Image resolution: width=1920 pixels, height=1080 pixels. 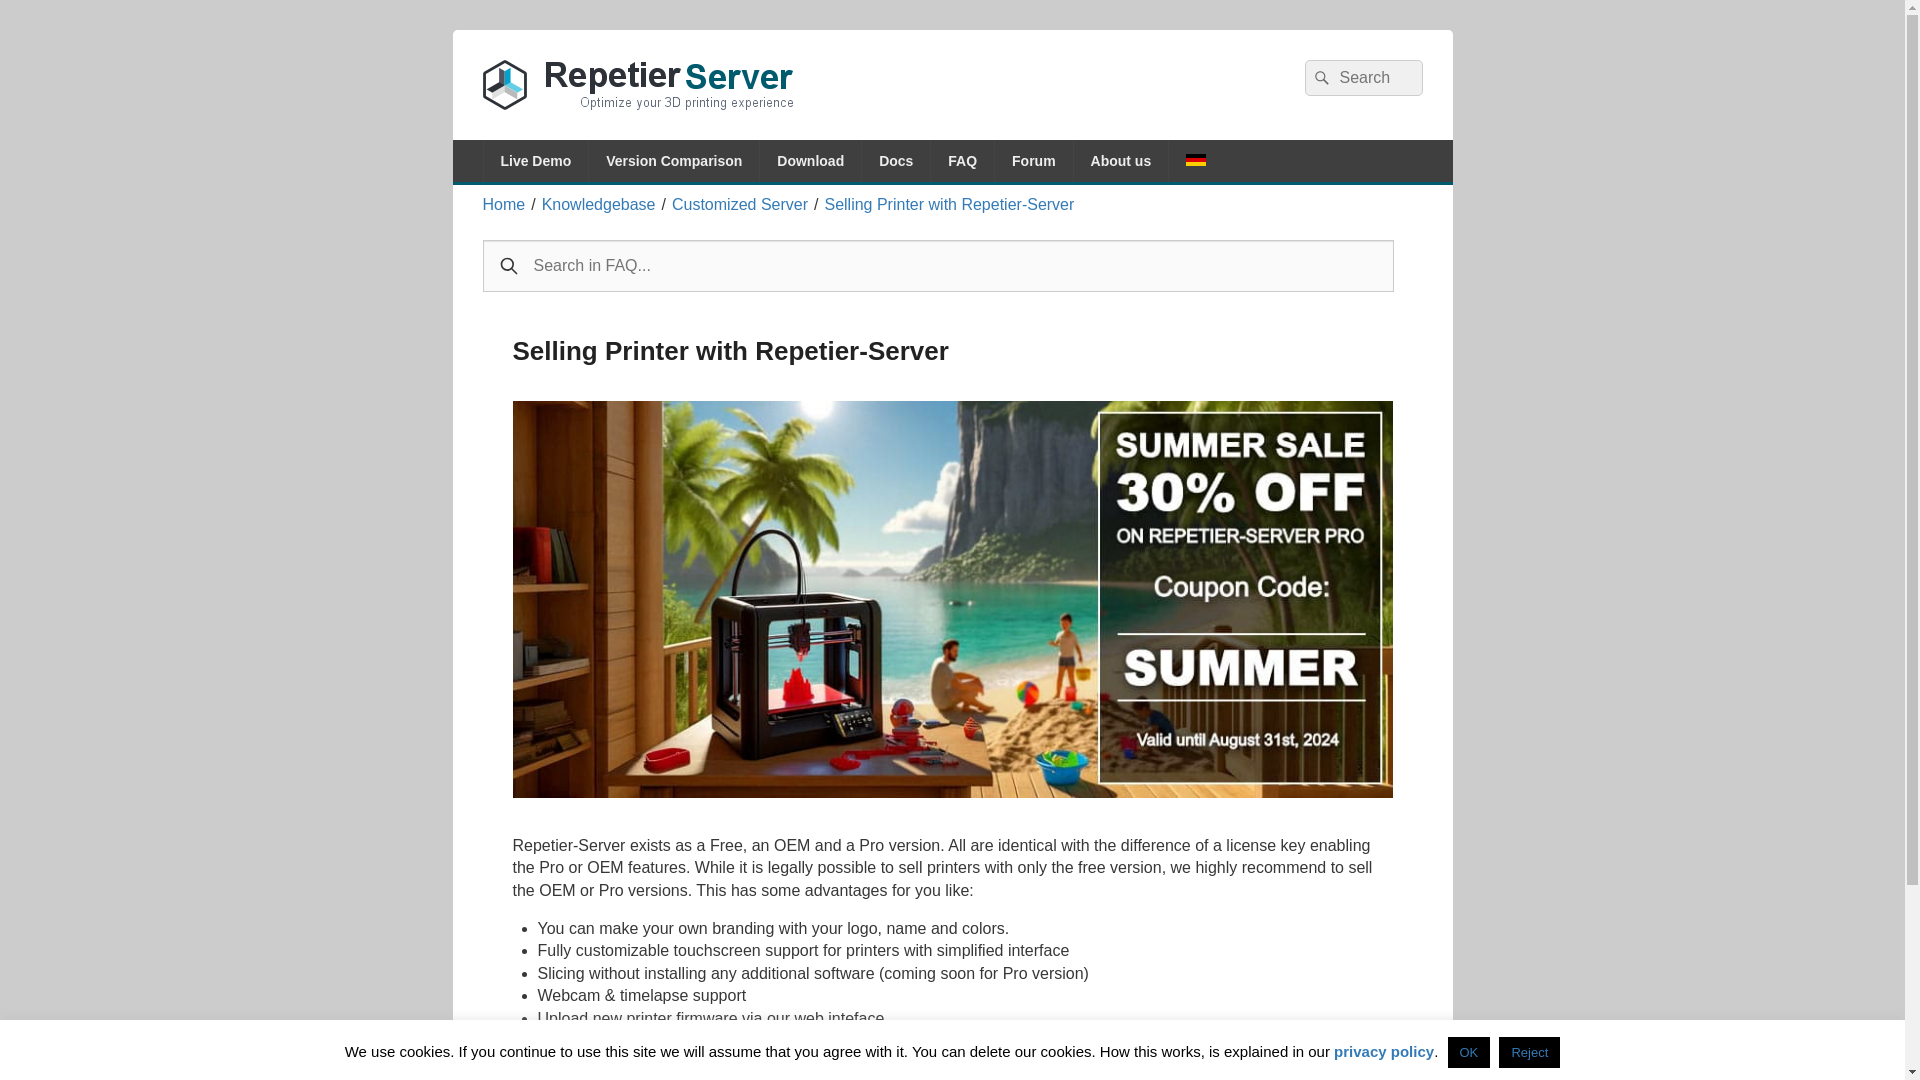 I want to click on Home, so click(x=502, y=204).